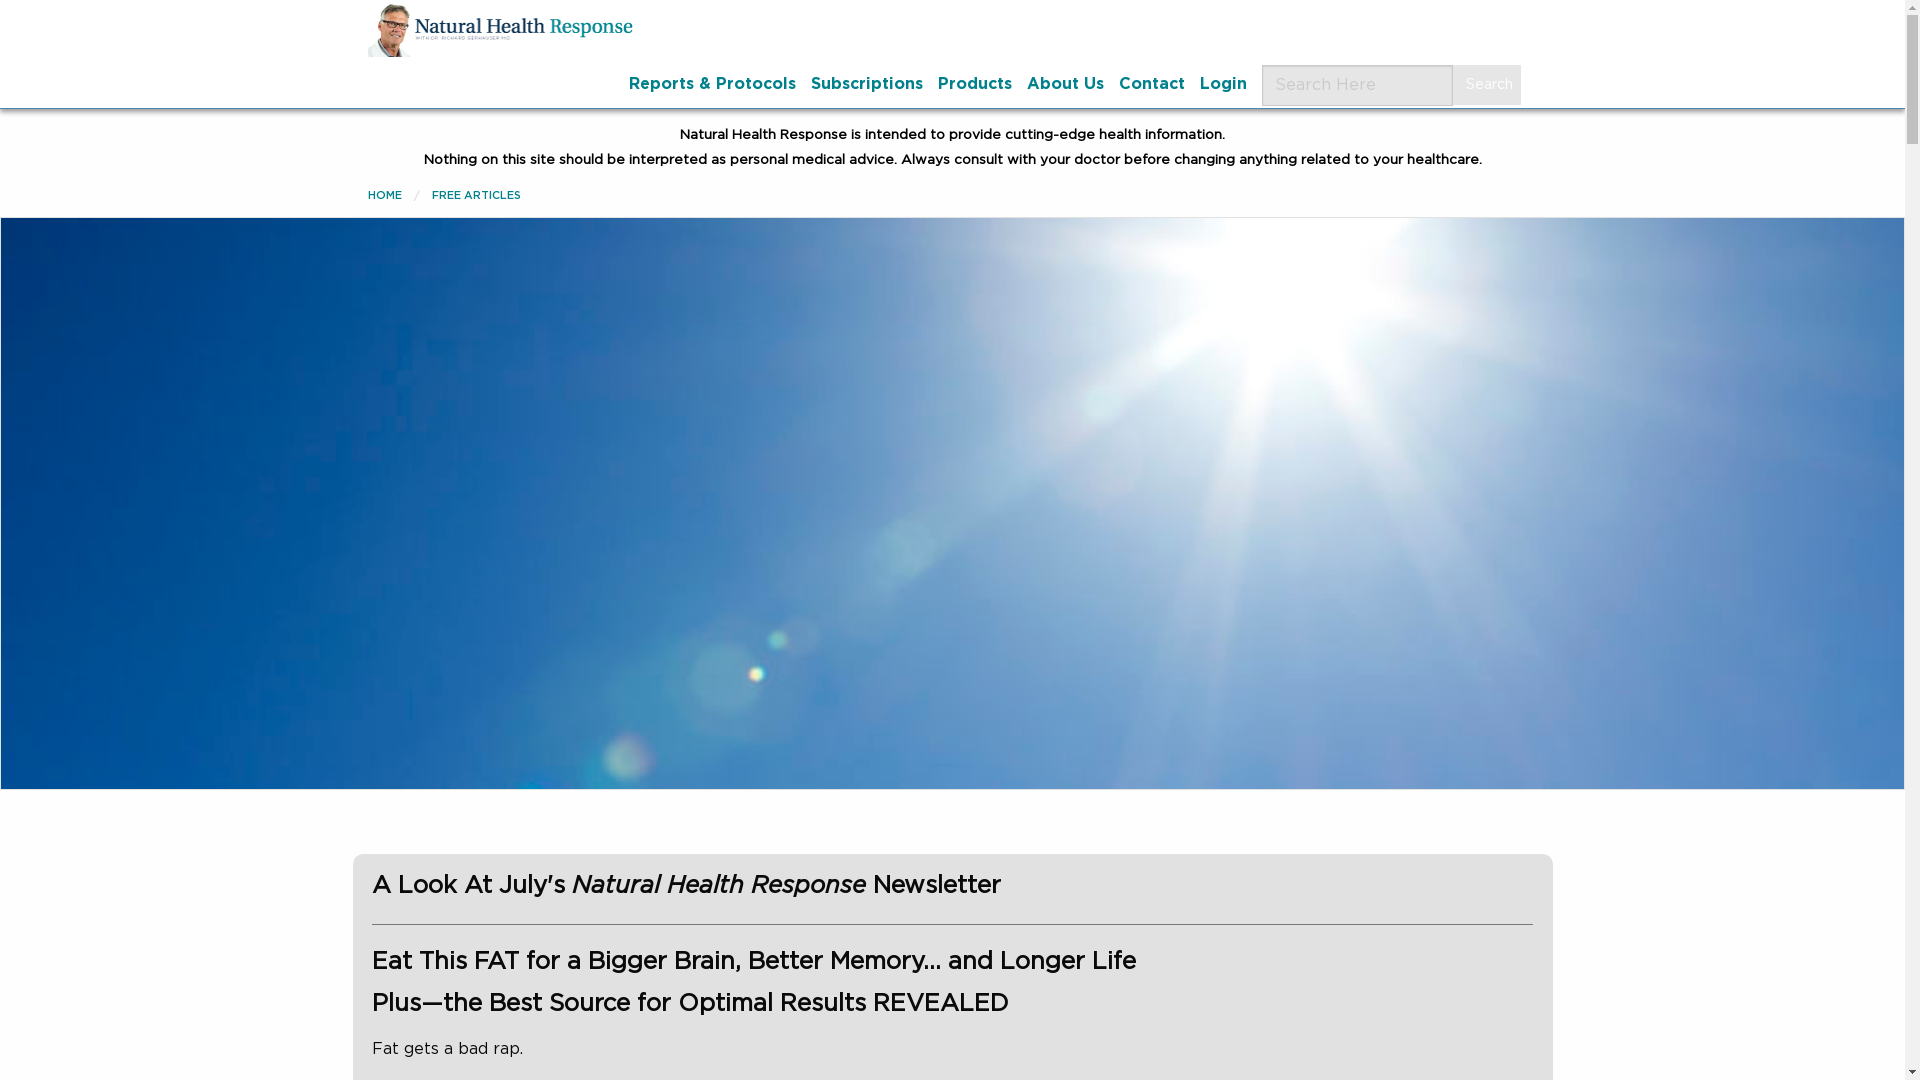 This screenshot has width=1920, height=1080. Describe the element at coordinates (974, 83) in the screenshot. I see `Products` at that location.